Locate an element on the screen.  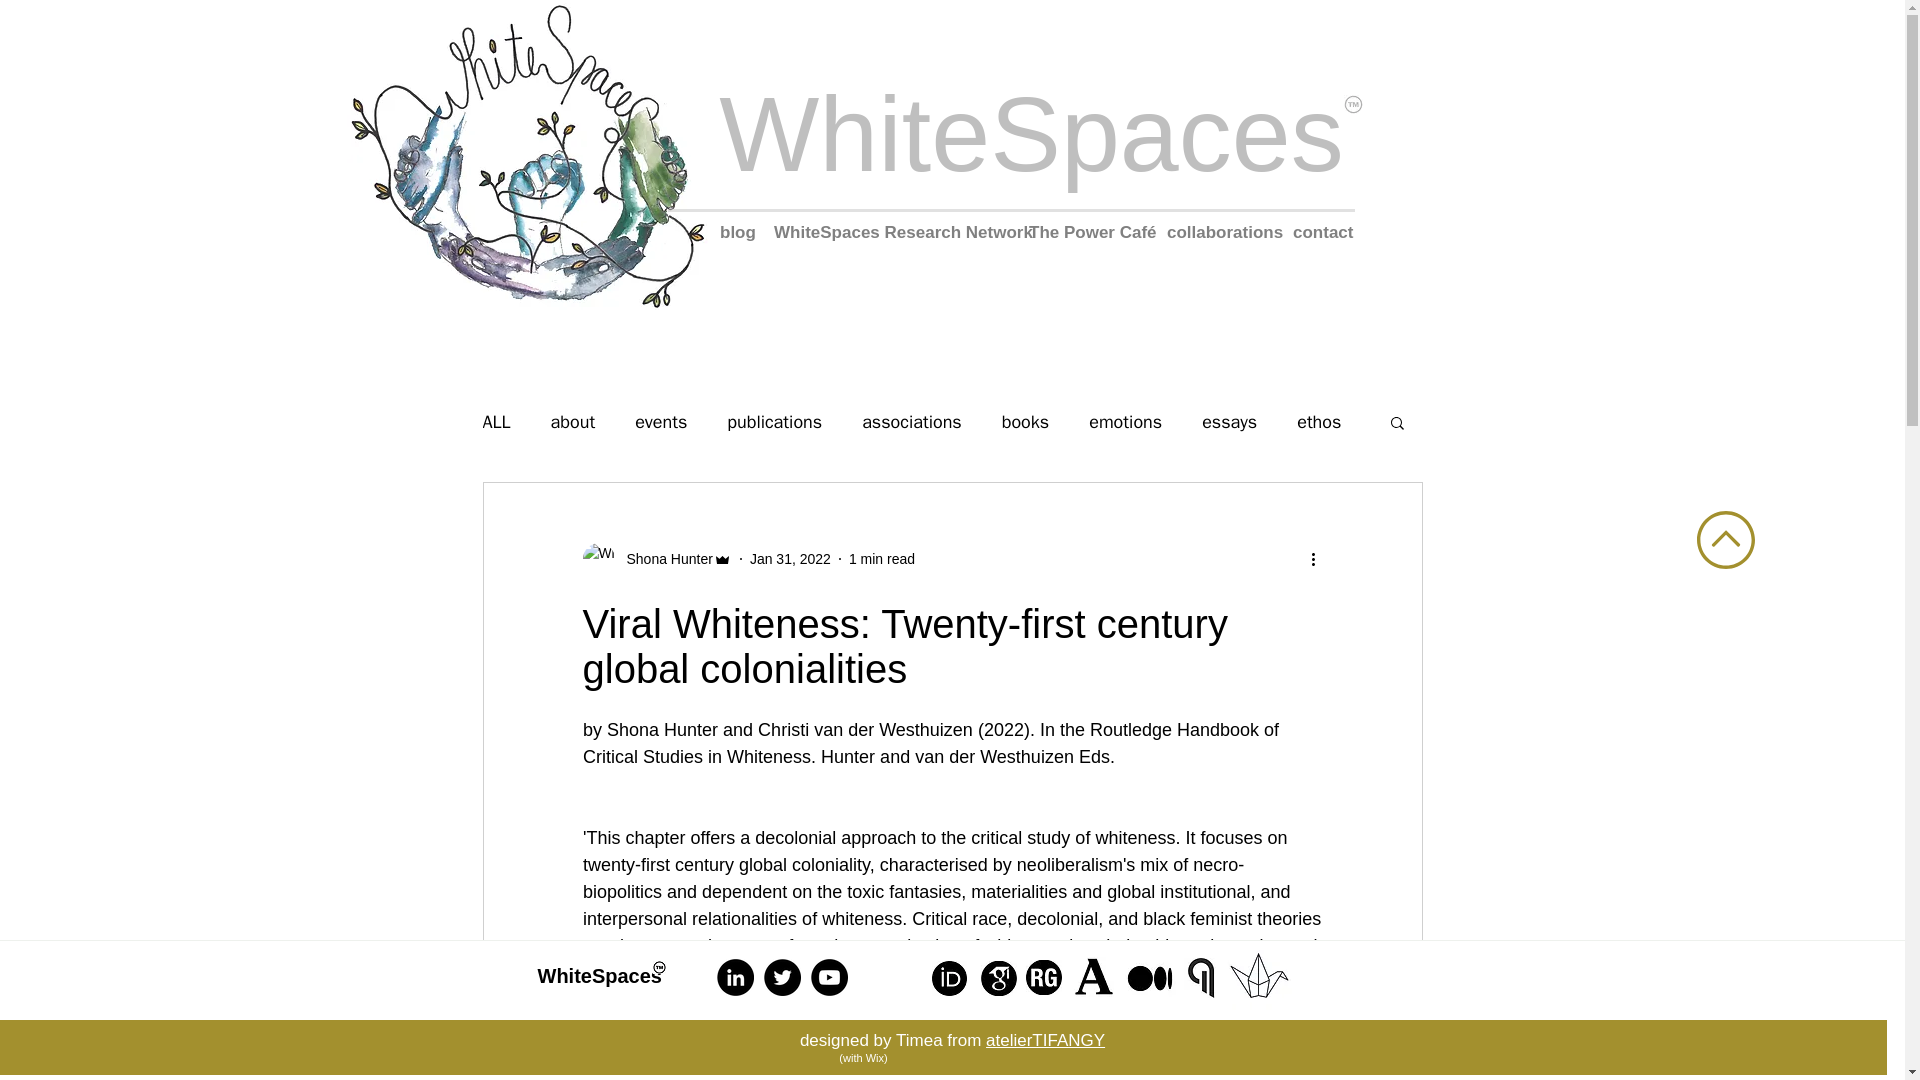
associations is located at coordinates (912, 422).